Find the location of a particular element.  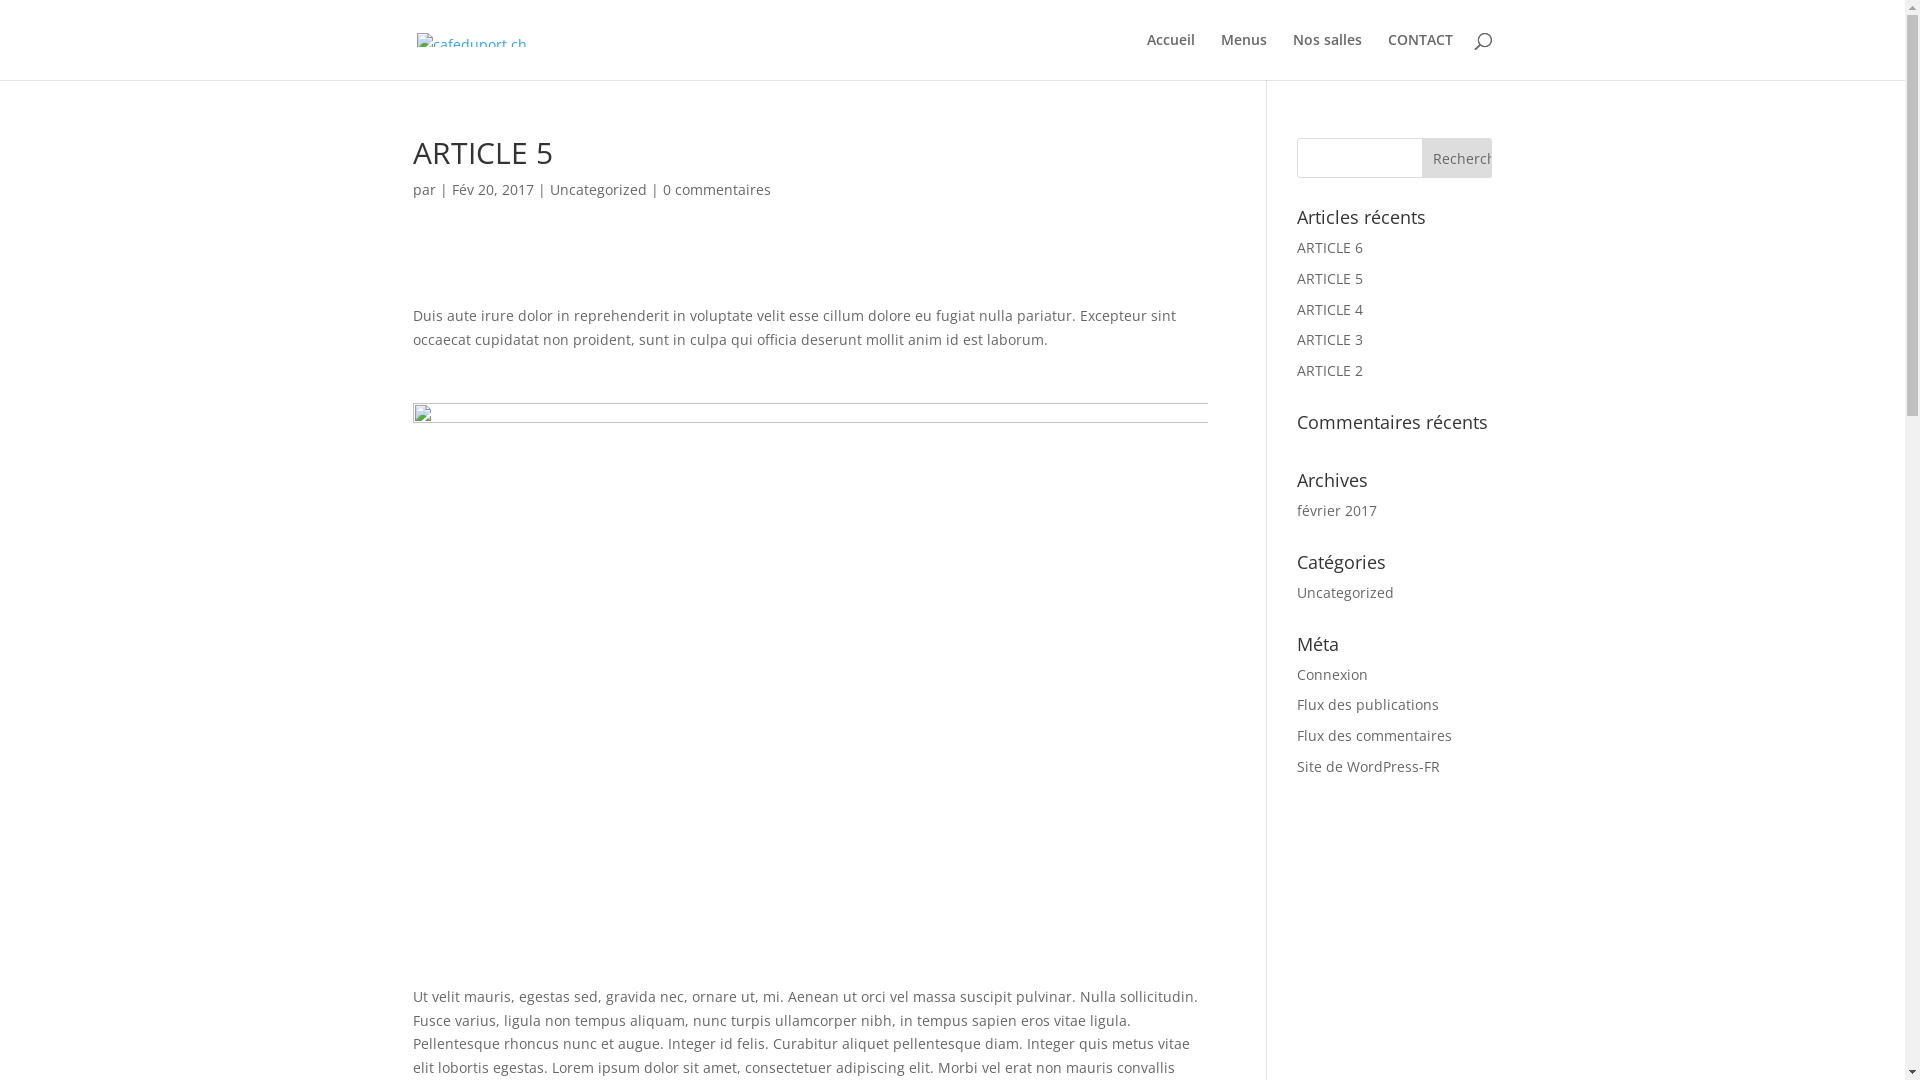

Accueil is located at coordinates (1170, 56).